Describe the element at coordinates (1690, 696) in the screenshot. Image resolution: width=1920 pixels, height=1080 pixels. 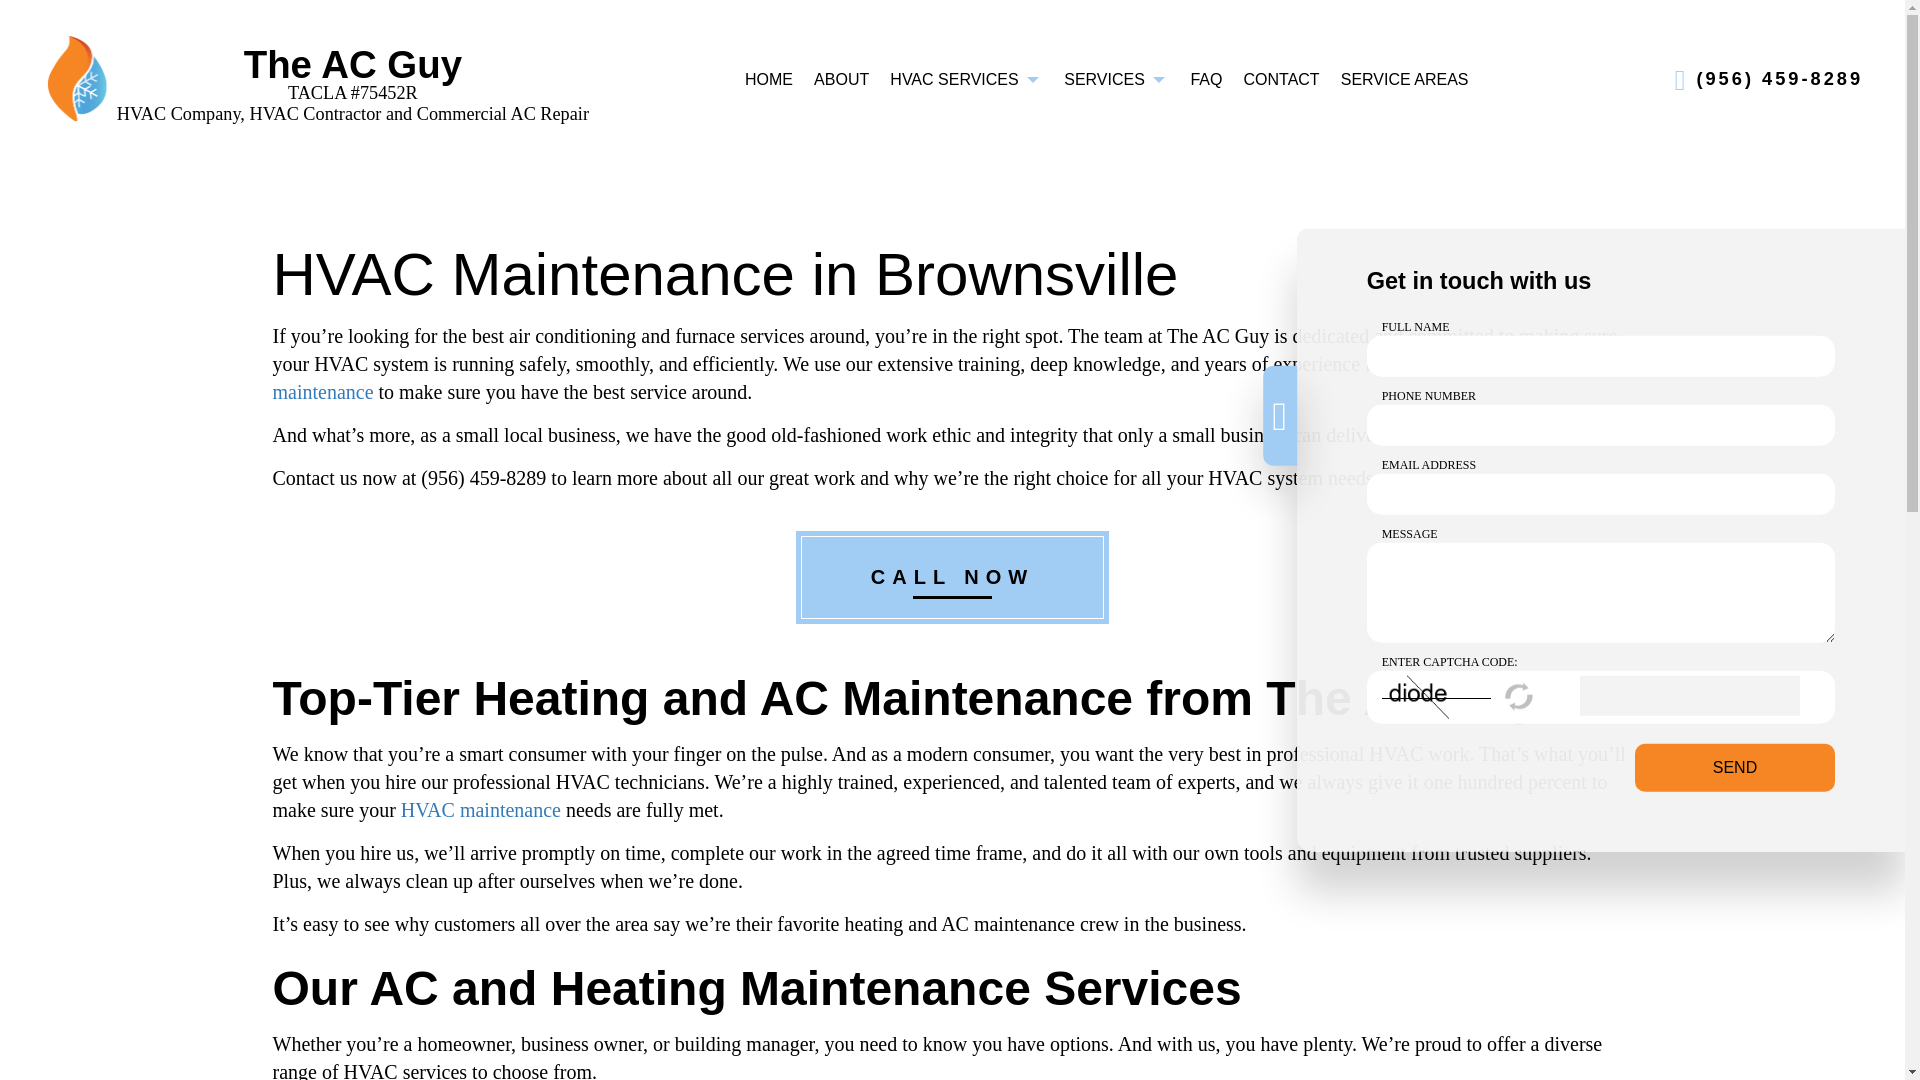
I see `Enter Captcha` at that location.